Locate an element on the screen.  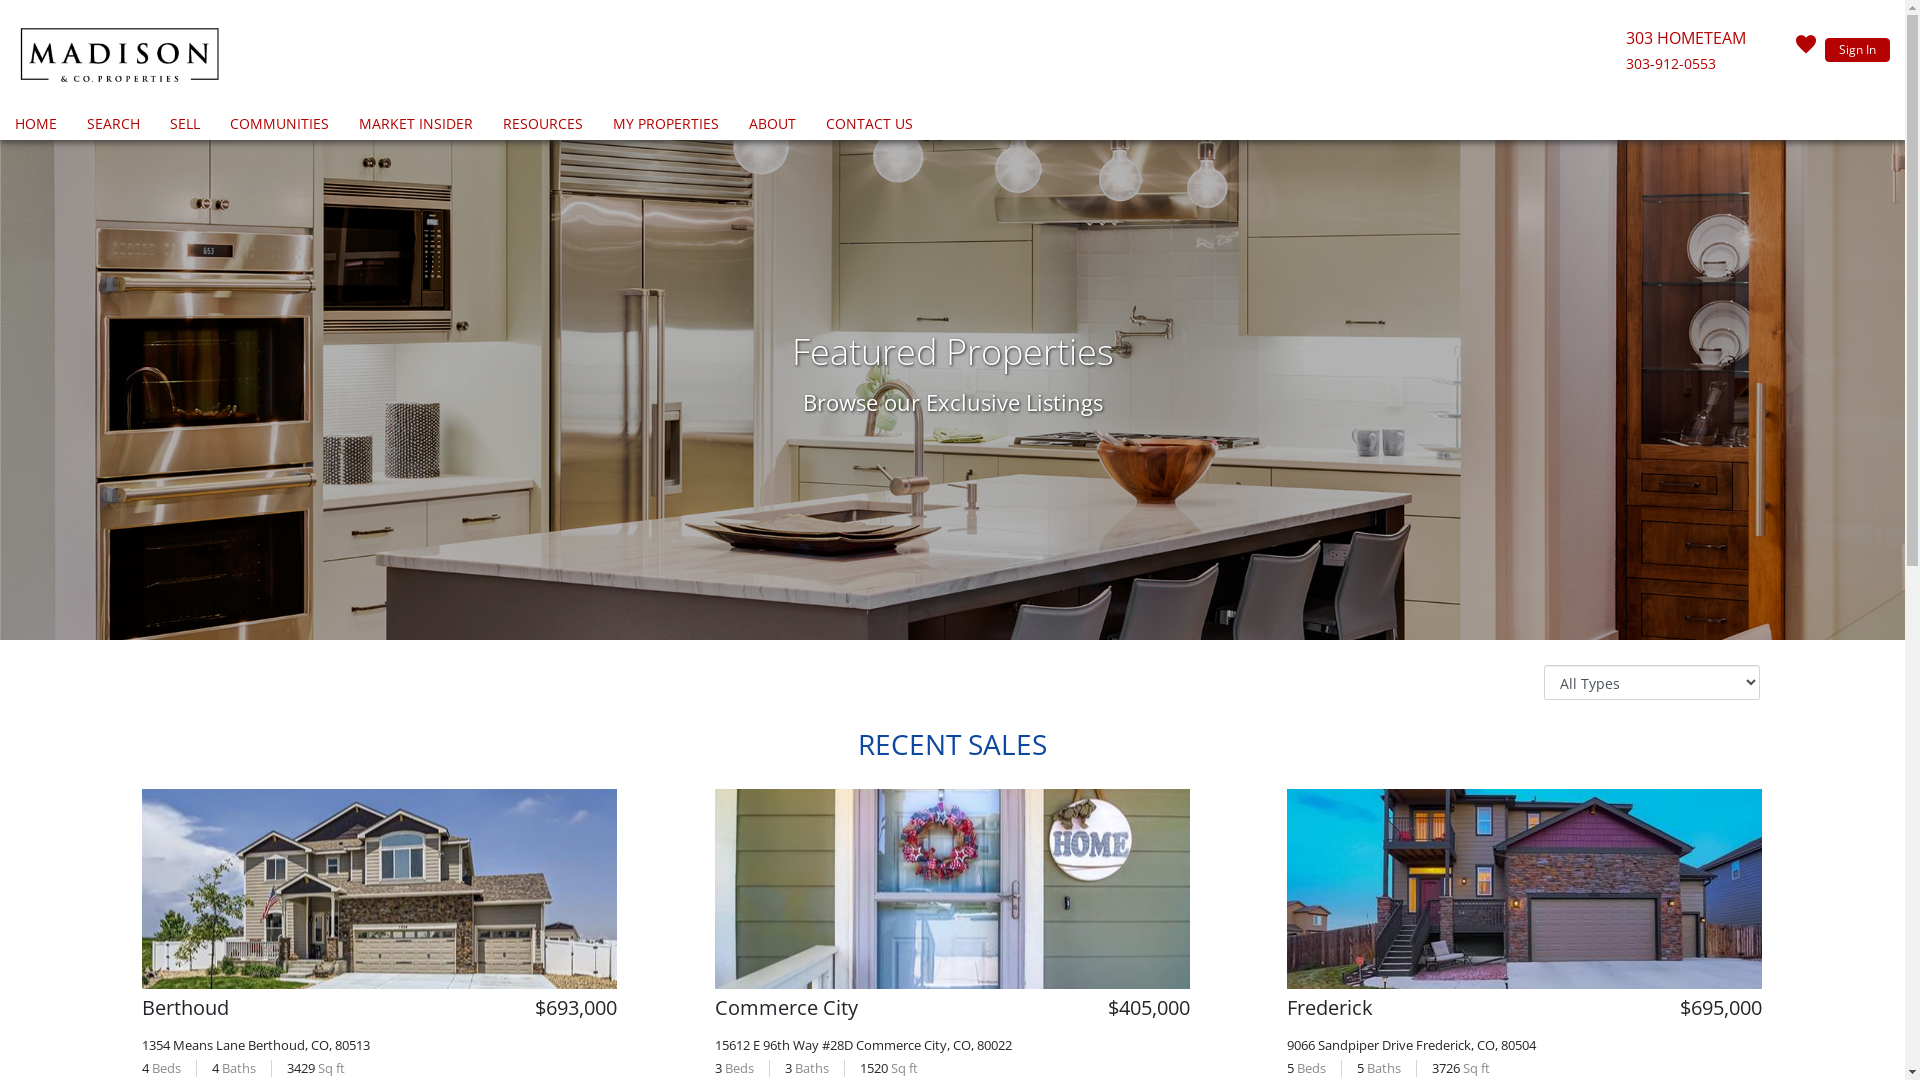
CONTACT US is located at coordinates (870, 126).